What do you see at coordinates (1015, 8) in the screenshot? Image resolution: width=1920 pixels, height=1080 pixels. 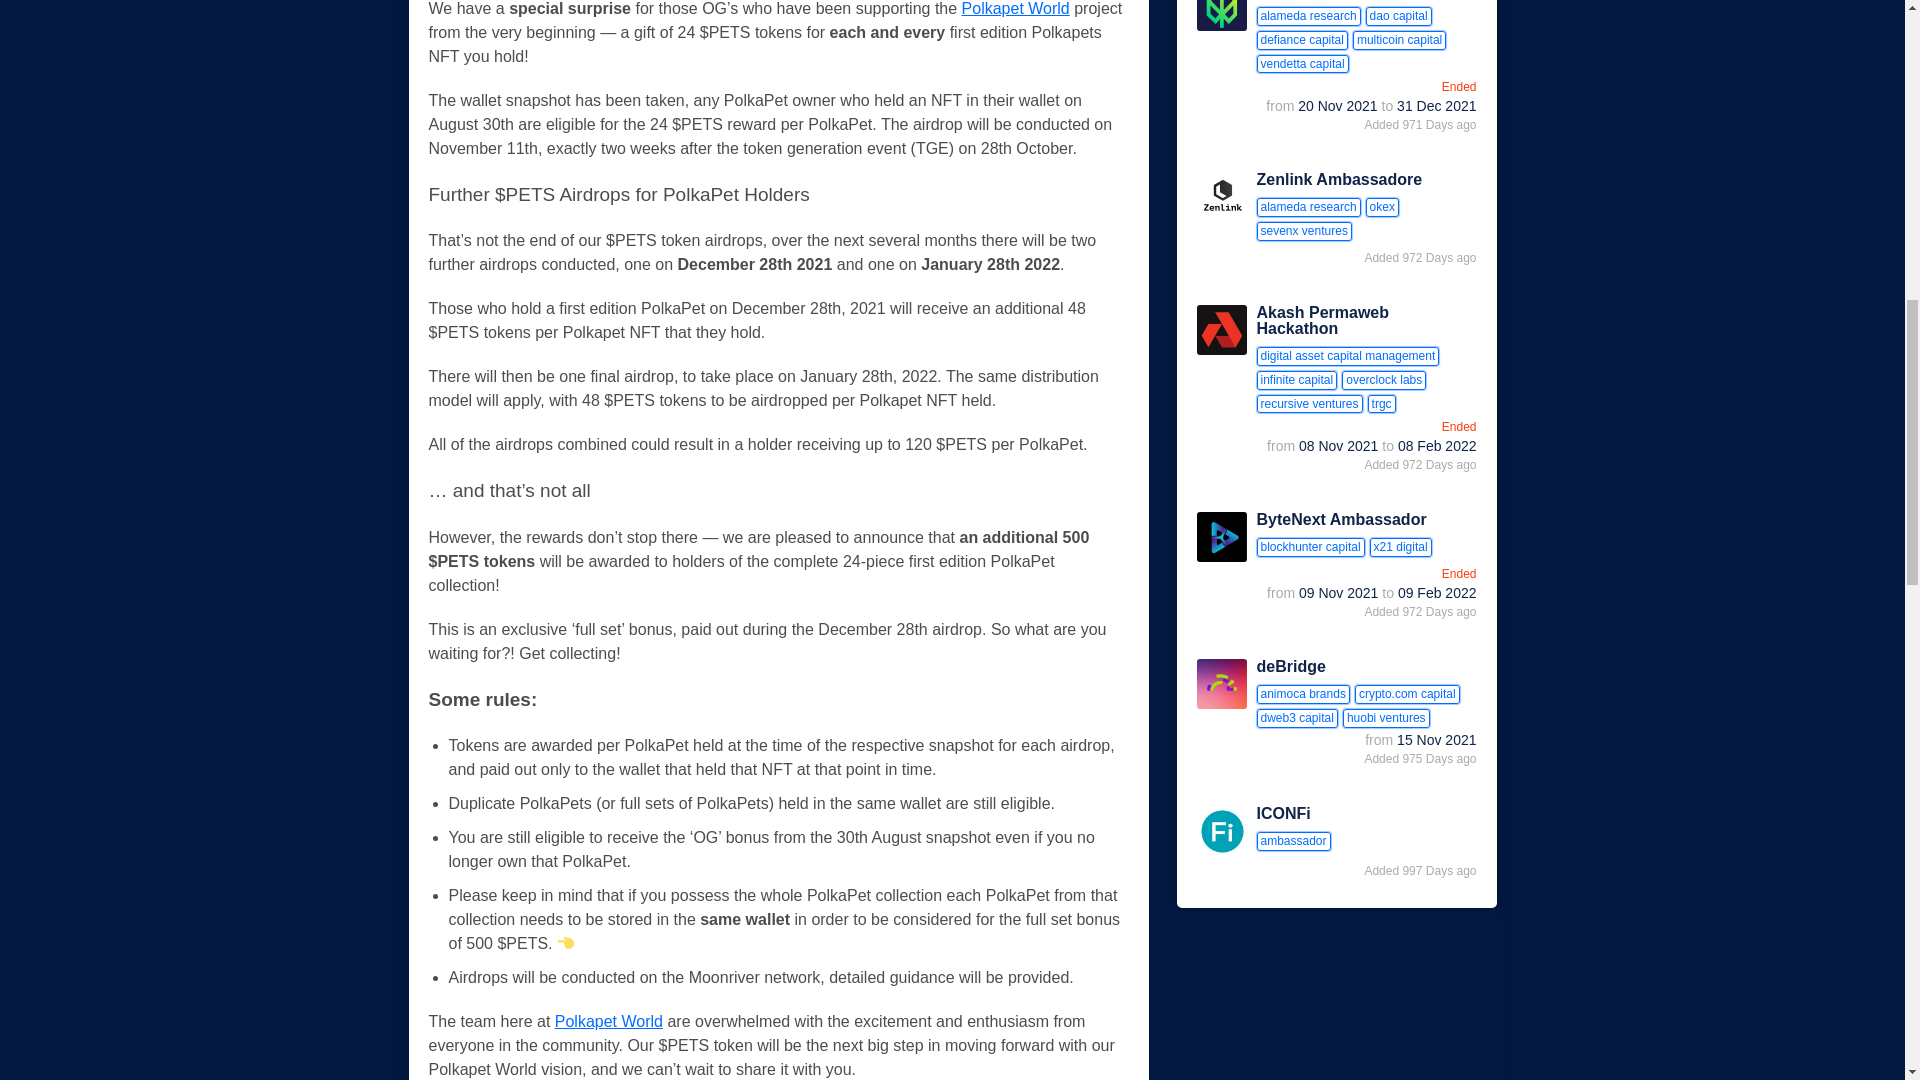 I see `Polkapet World` at bounding box center [1015, 8].